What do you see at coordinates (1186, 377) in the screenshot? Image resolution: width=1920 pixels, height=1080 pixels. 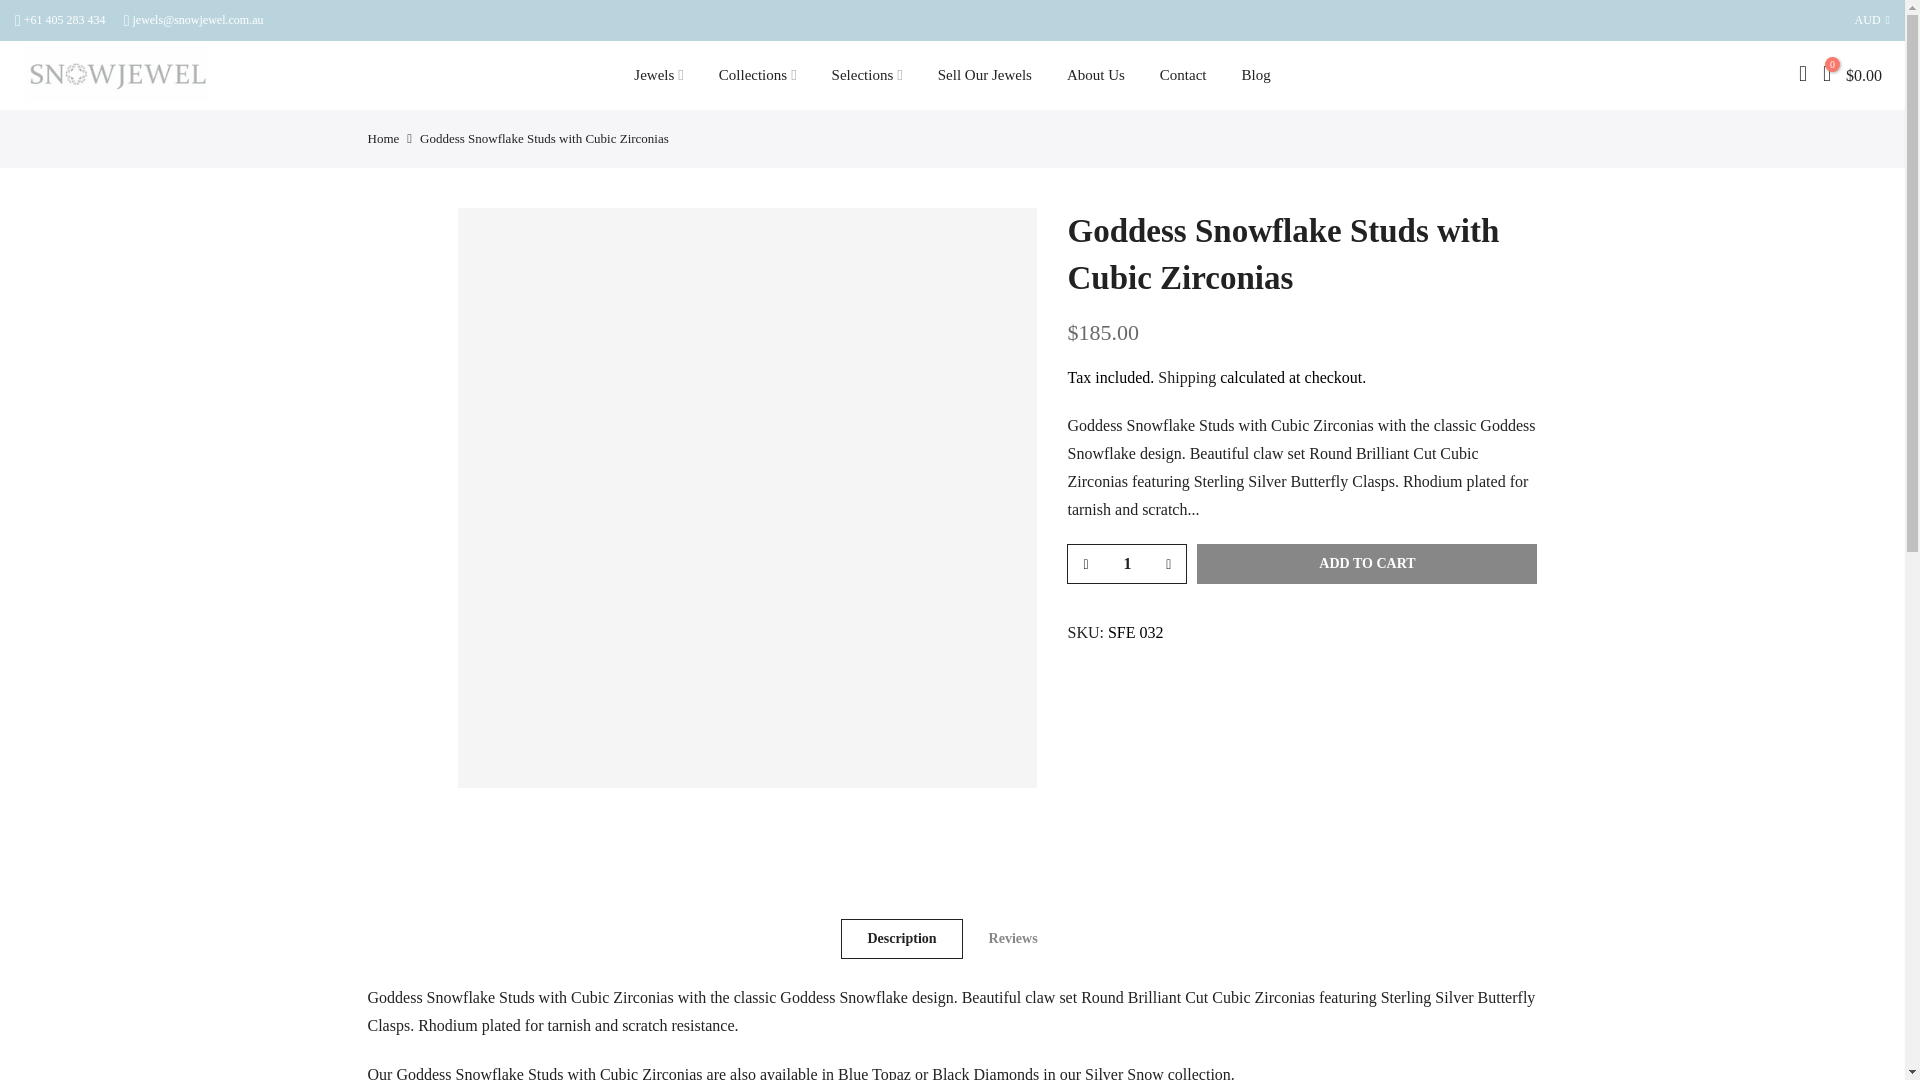 I see `Shipping` at bounding box center [1186, 377].